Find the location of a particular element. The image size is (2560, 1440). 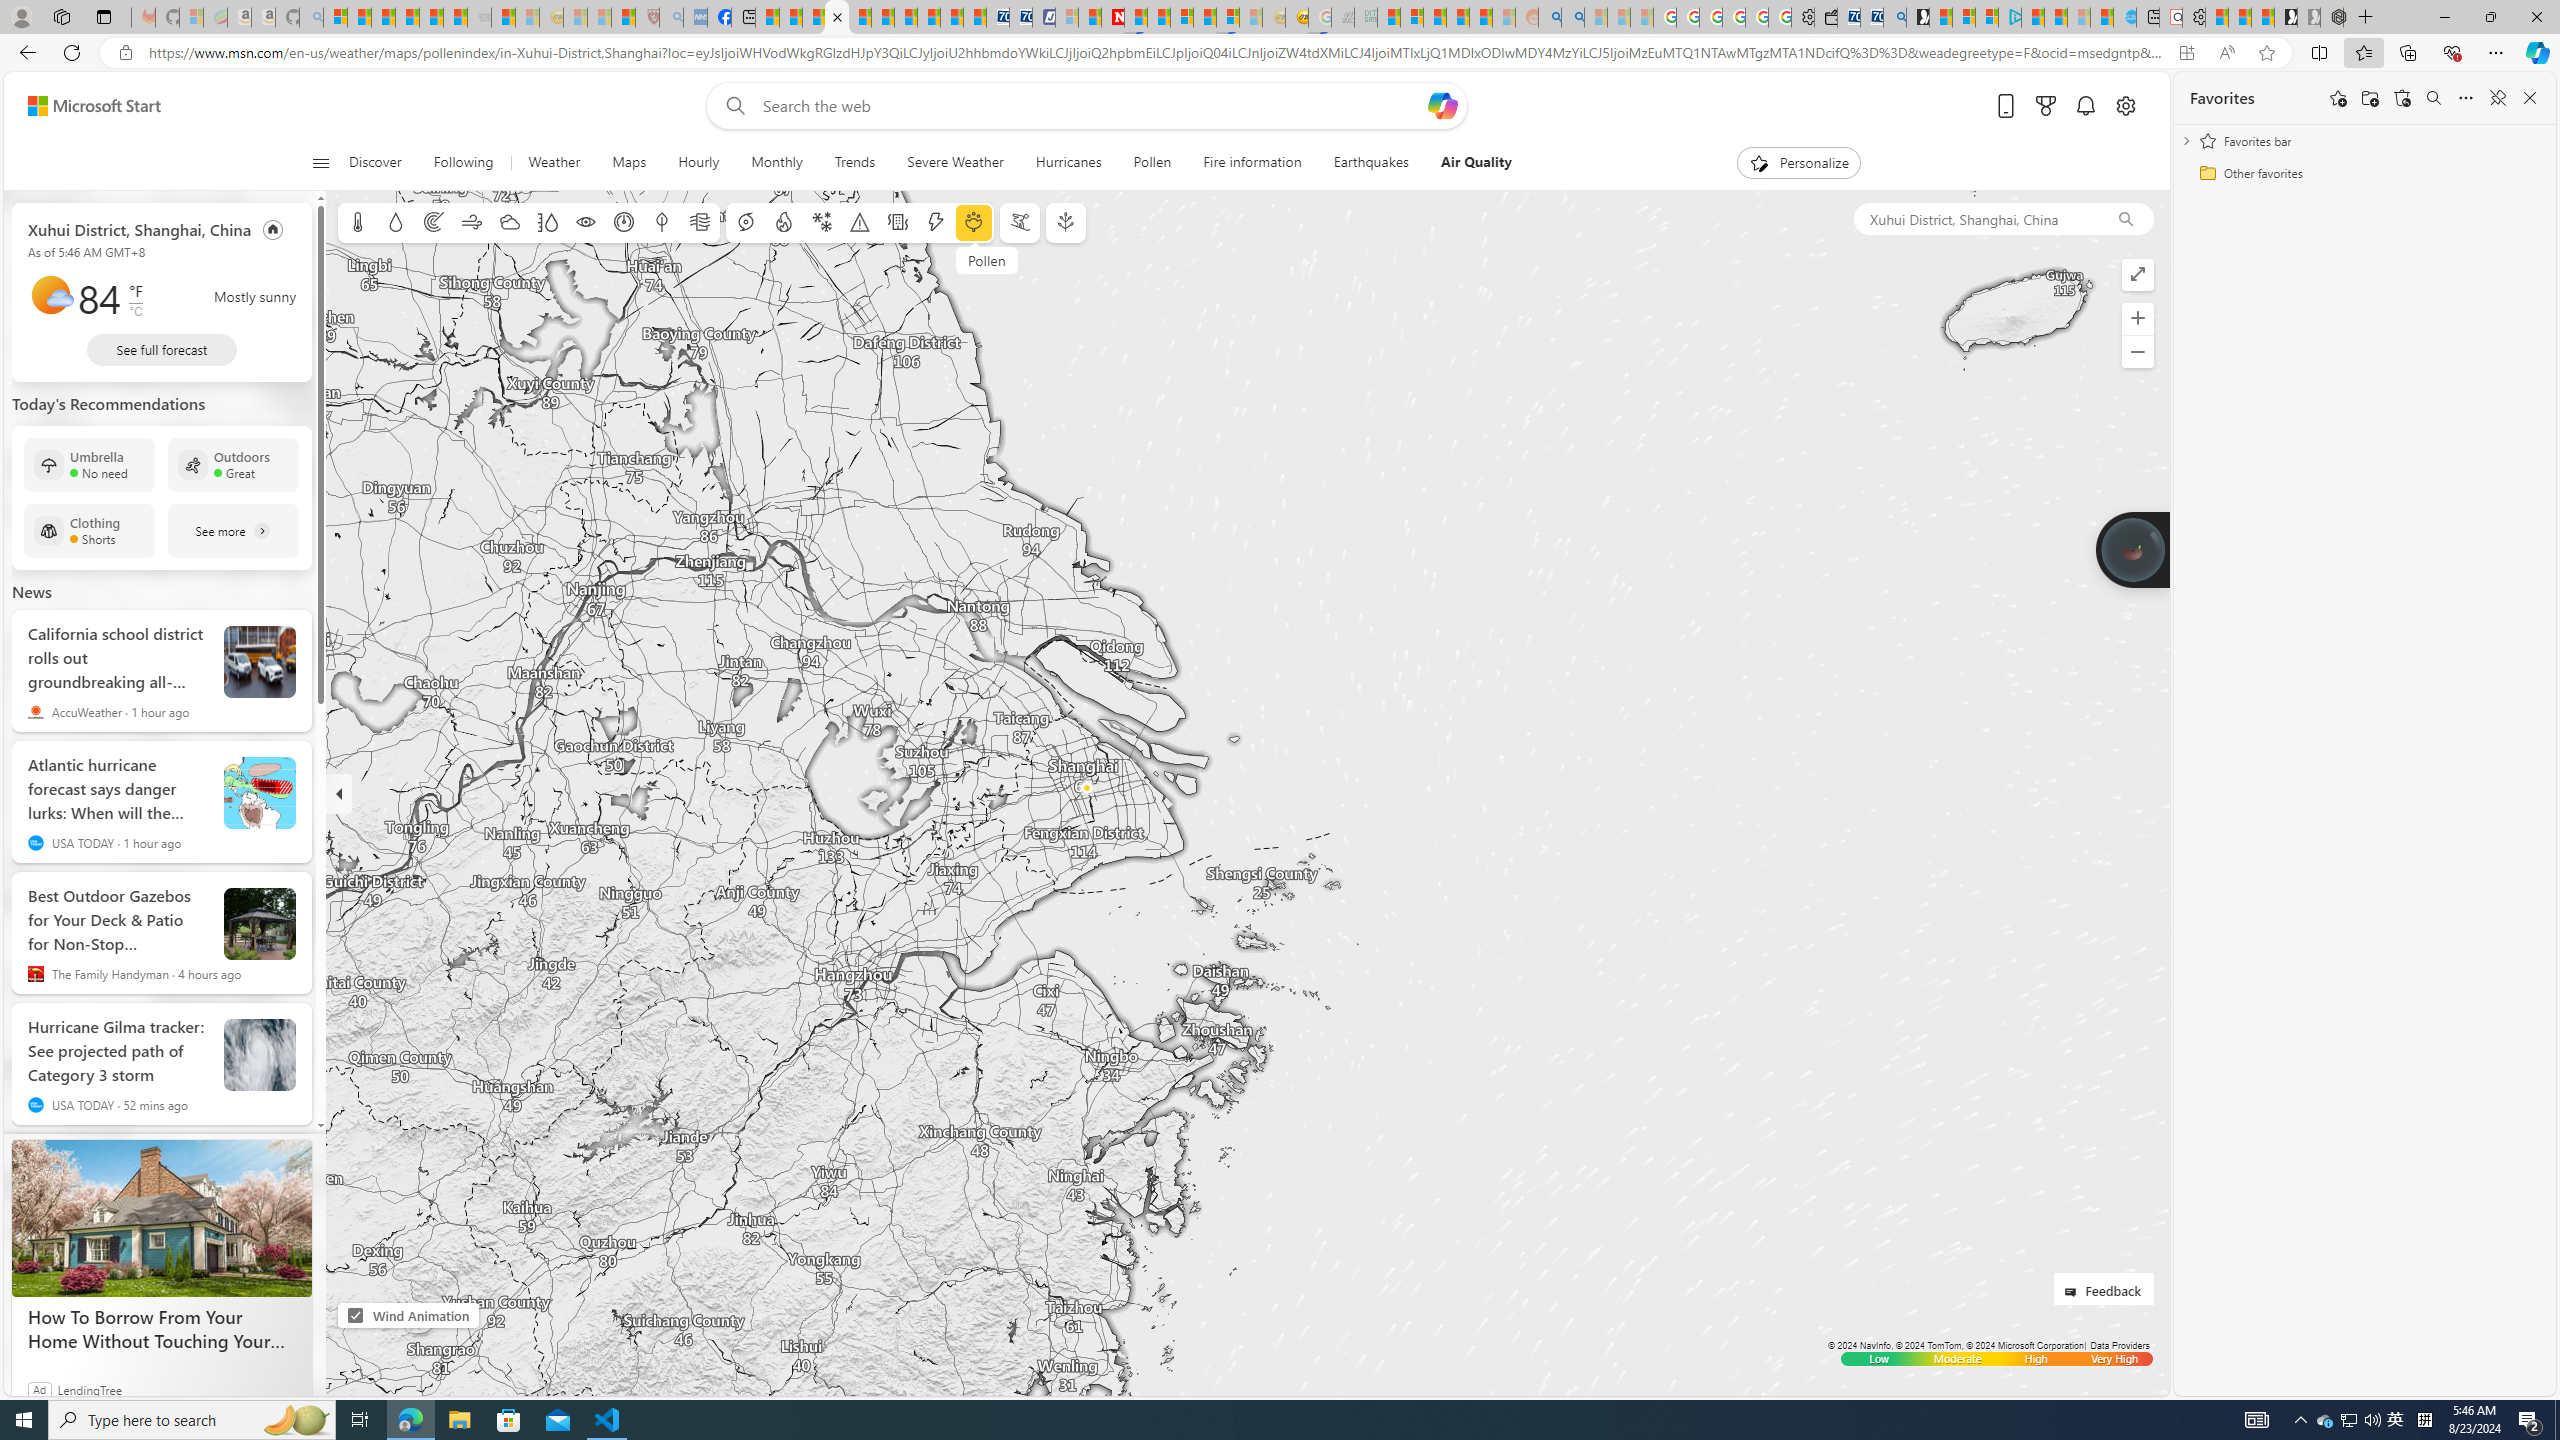

Fire information is located at coordinates (1252, 163).